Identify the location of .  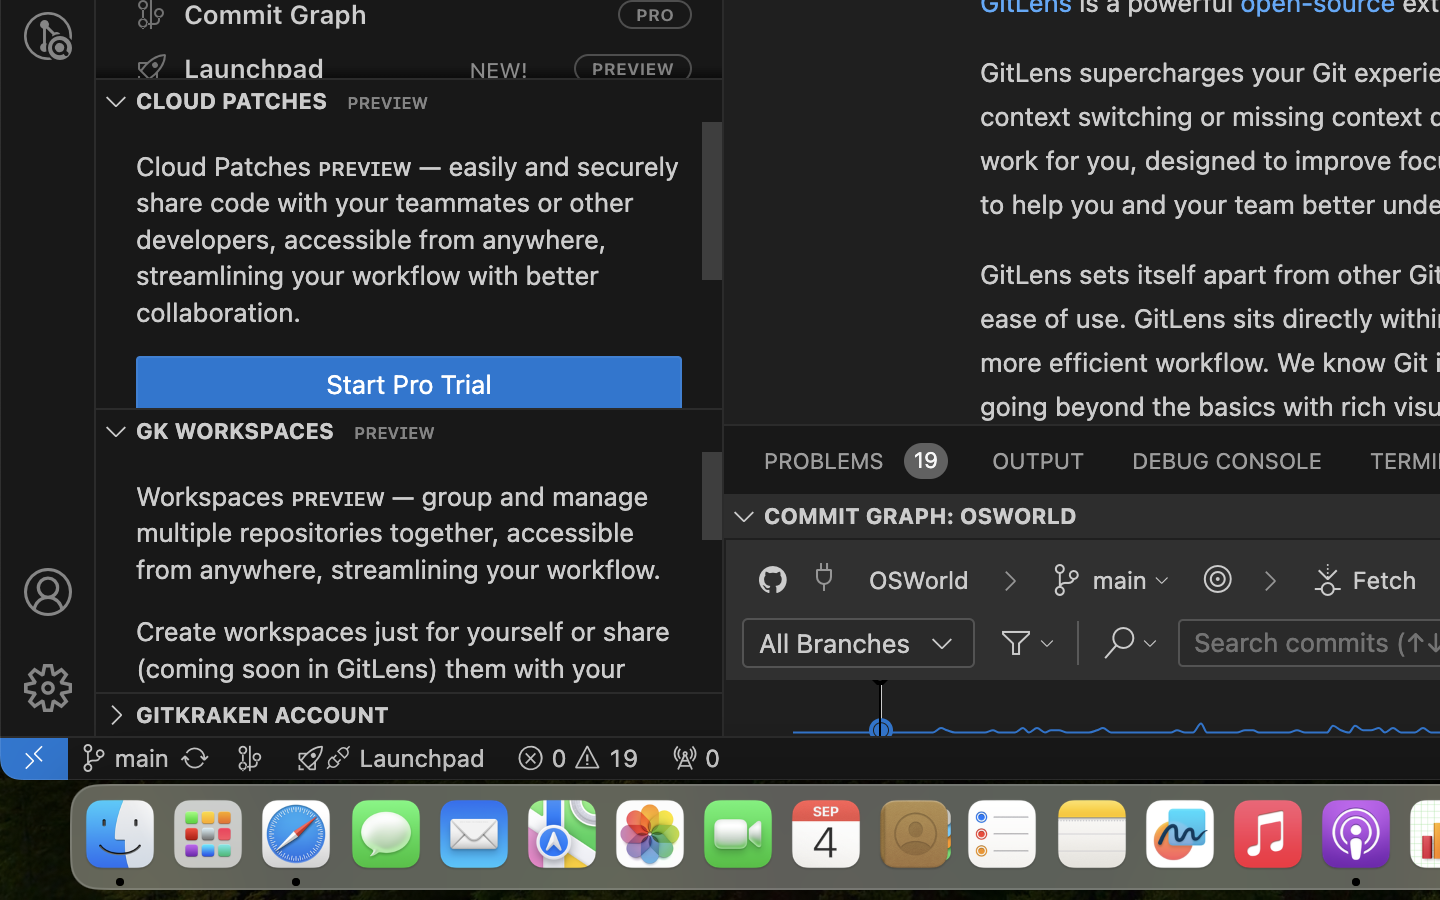
(1275, 53).